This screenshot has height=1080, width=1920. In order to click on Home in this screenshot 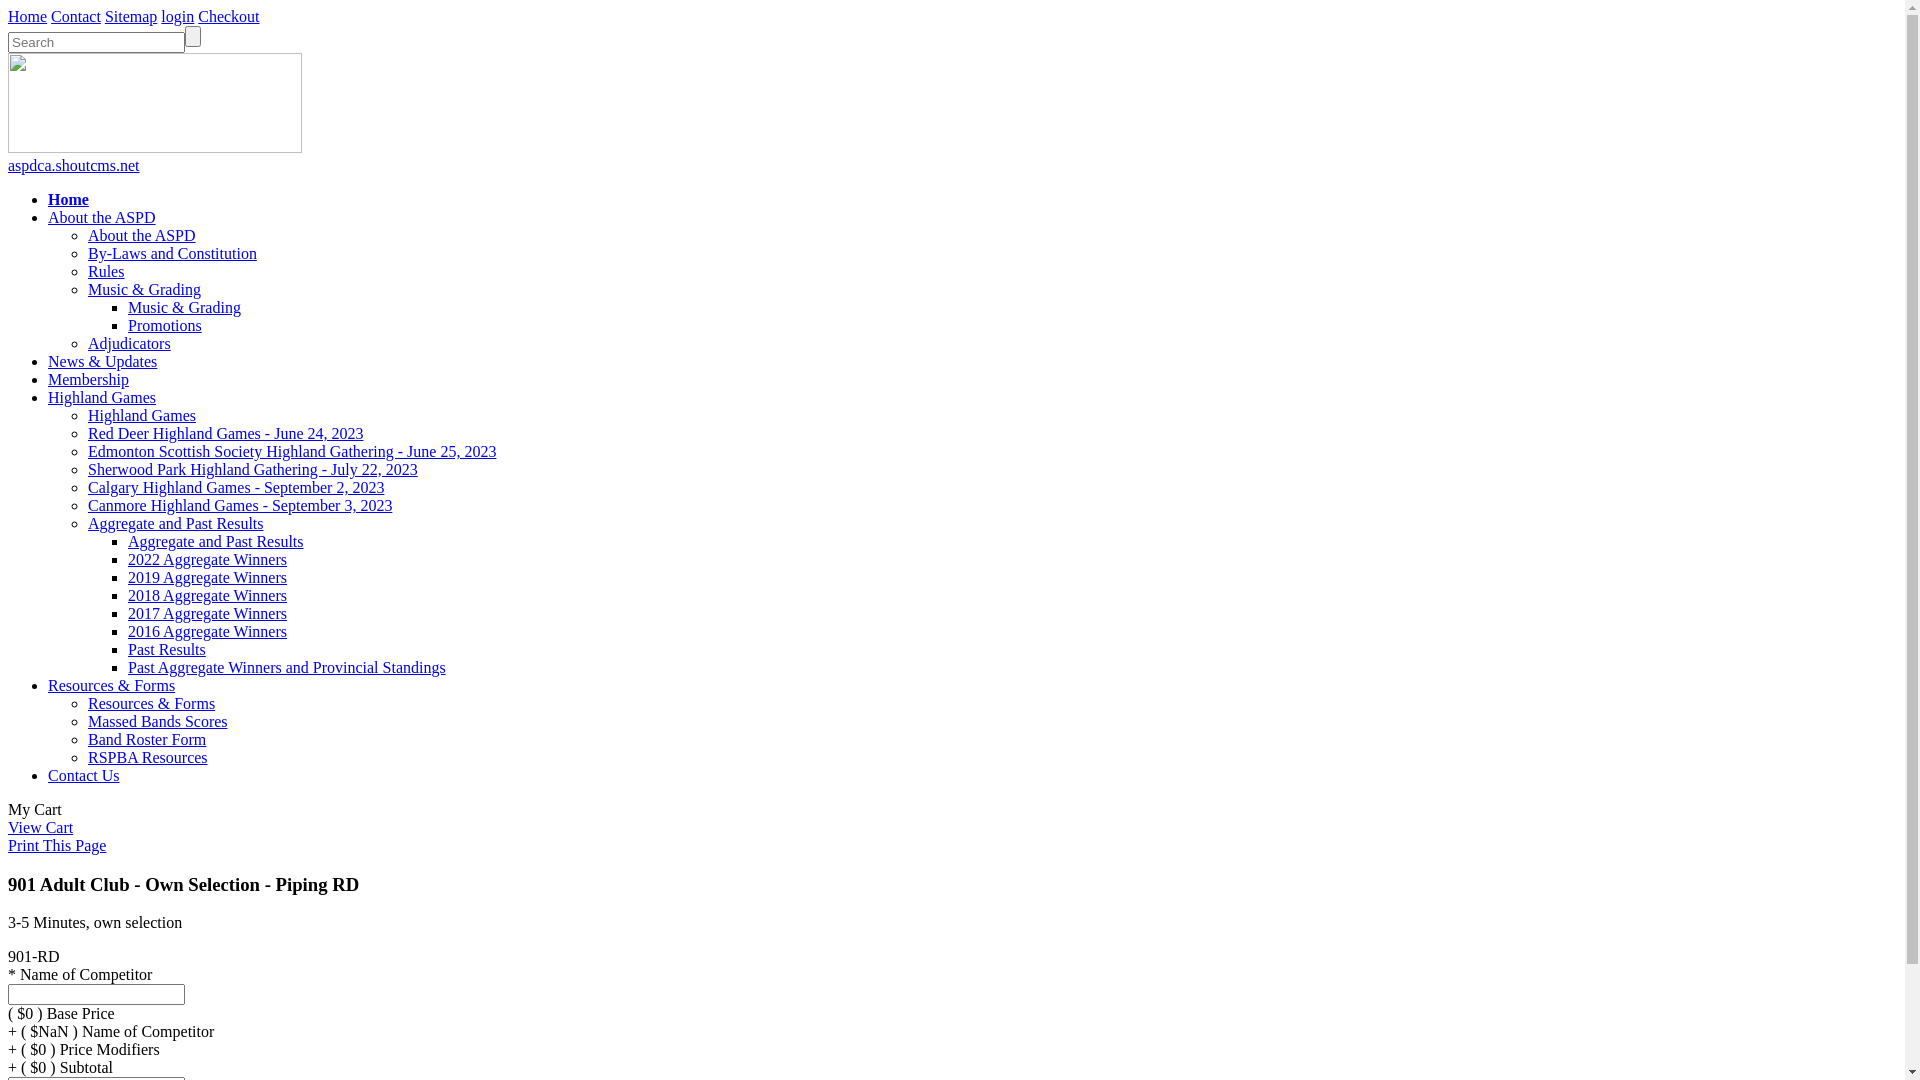, I will do `click(28, 16)`.